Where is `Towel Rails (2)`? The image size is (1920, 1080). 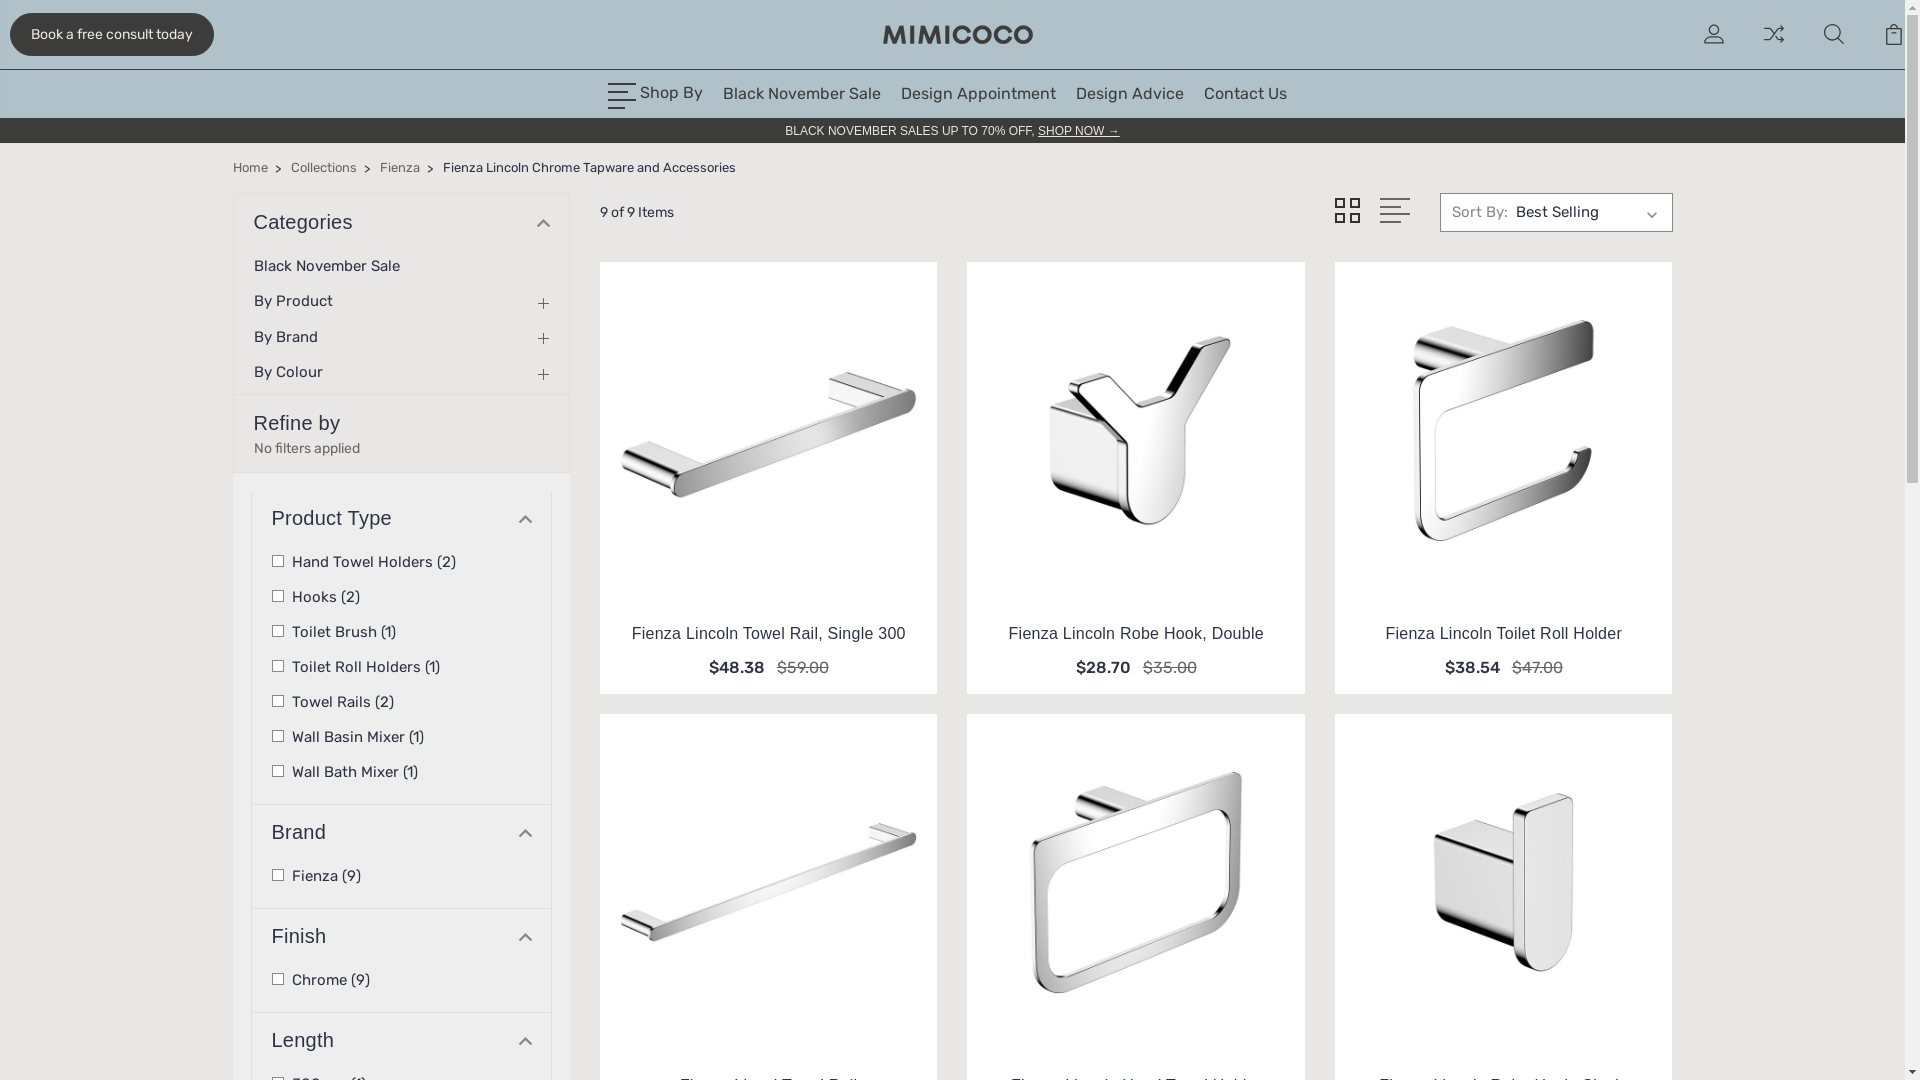 Towel Rails (2) is located at coordinates (402, 702).